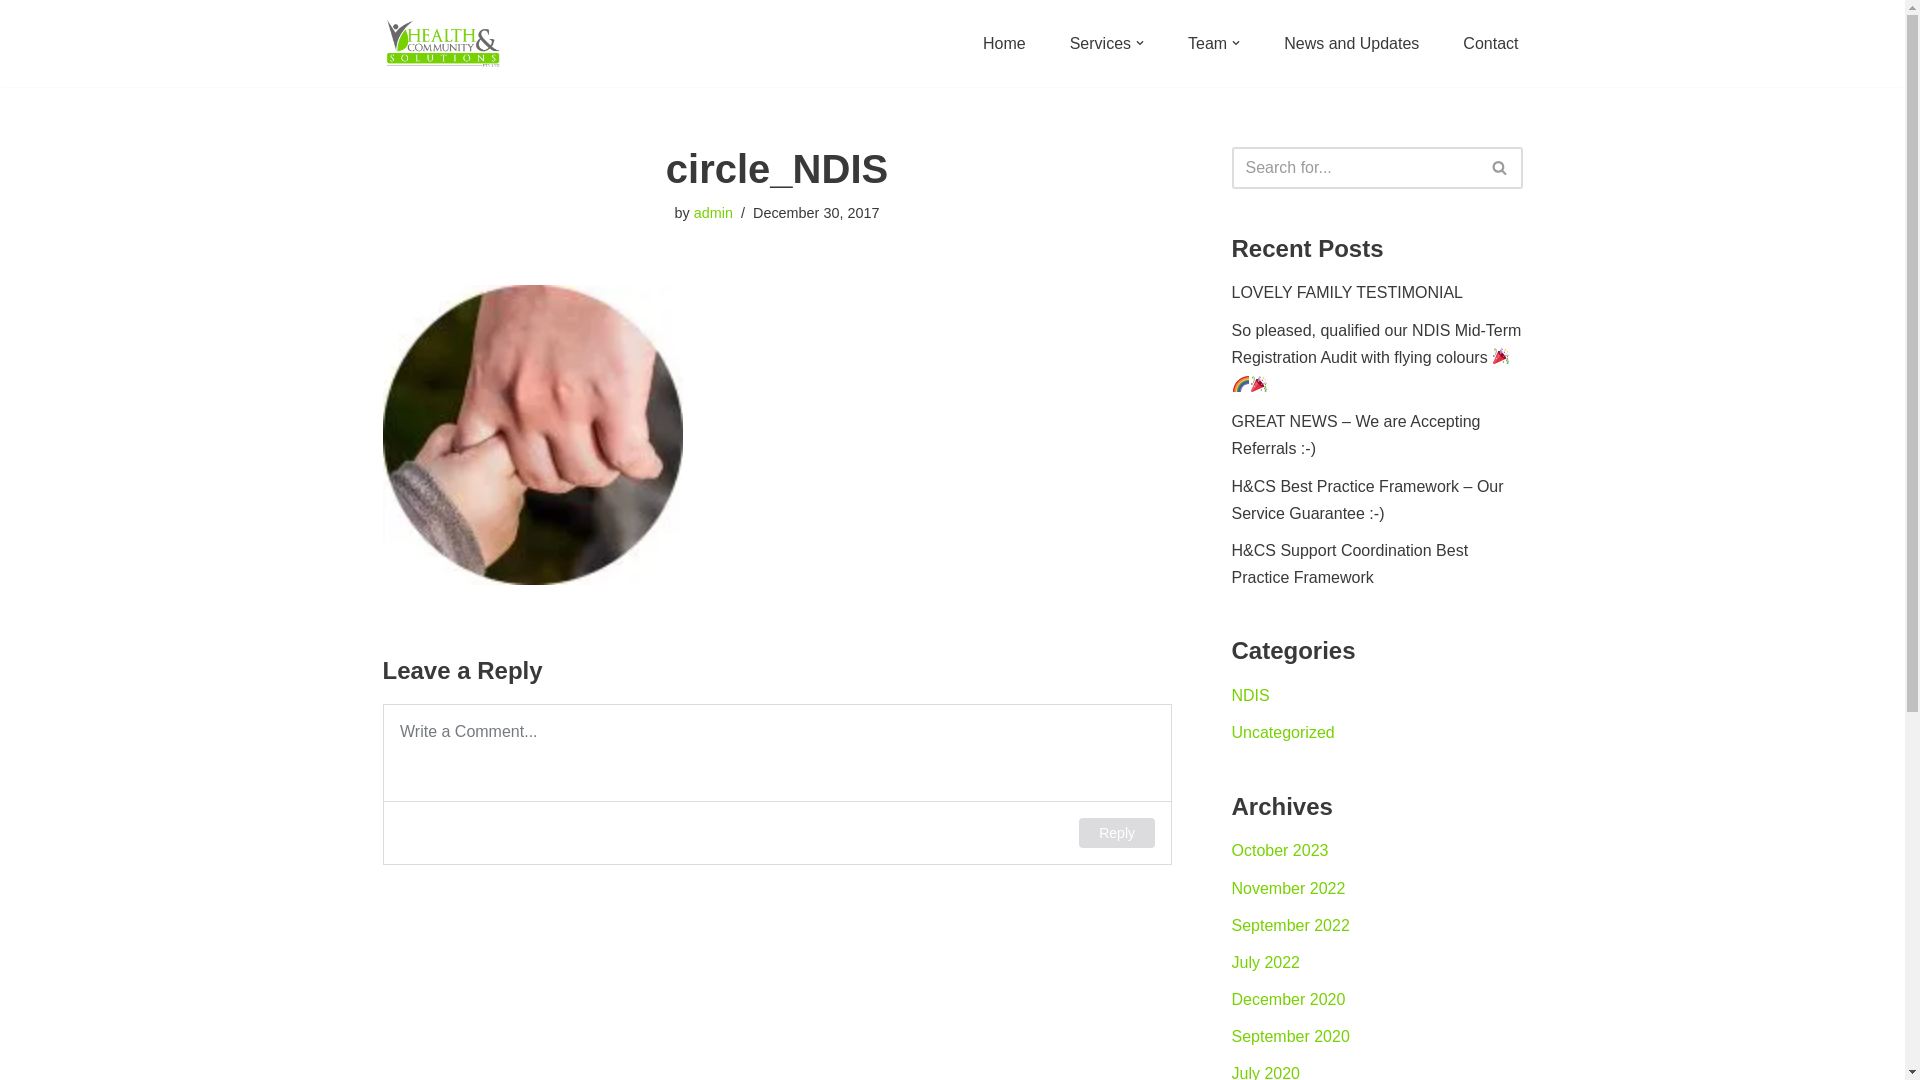 Image resolution: width=1920 pixels, height=1080 pixels. What do you see at coordinates (1251, 696) in the screenshot?
I see `NDIS` at bounding box center [1251, 696].